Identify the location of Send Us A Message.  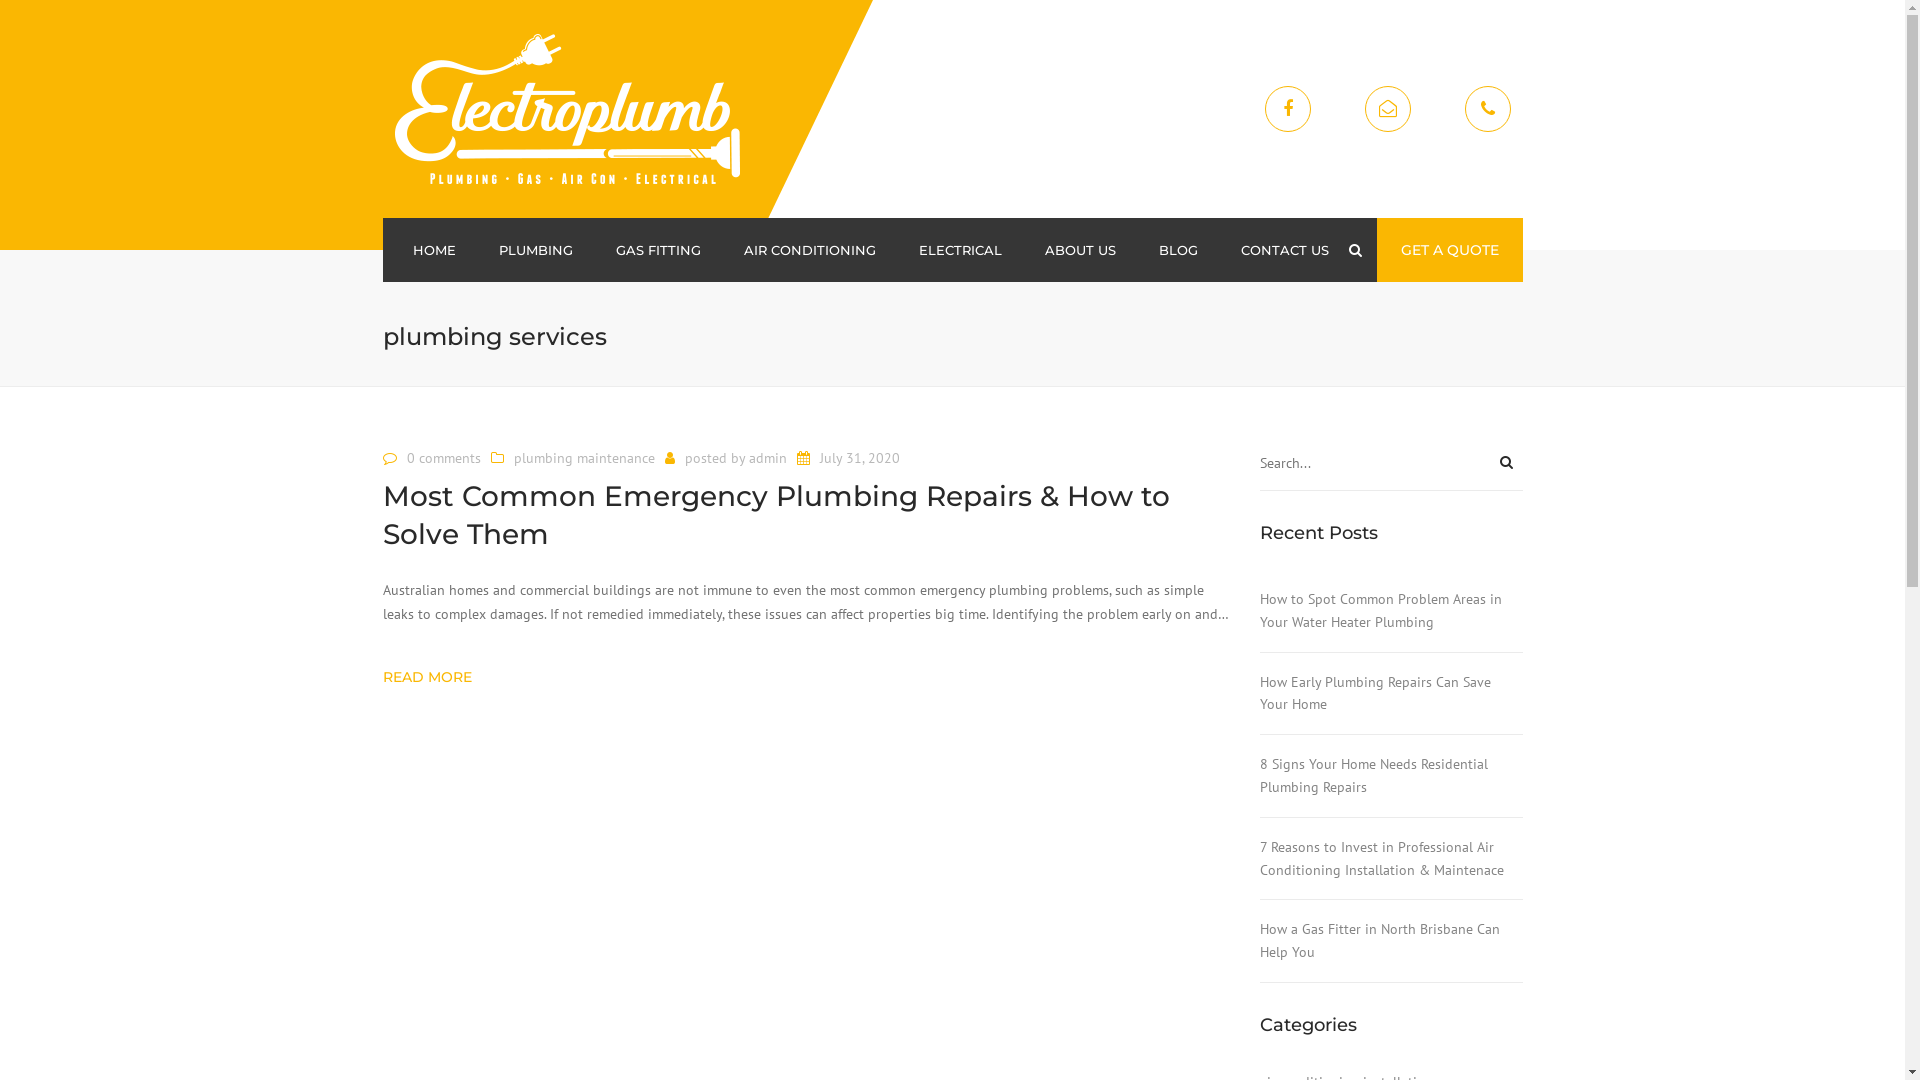
(1387, 109).